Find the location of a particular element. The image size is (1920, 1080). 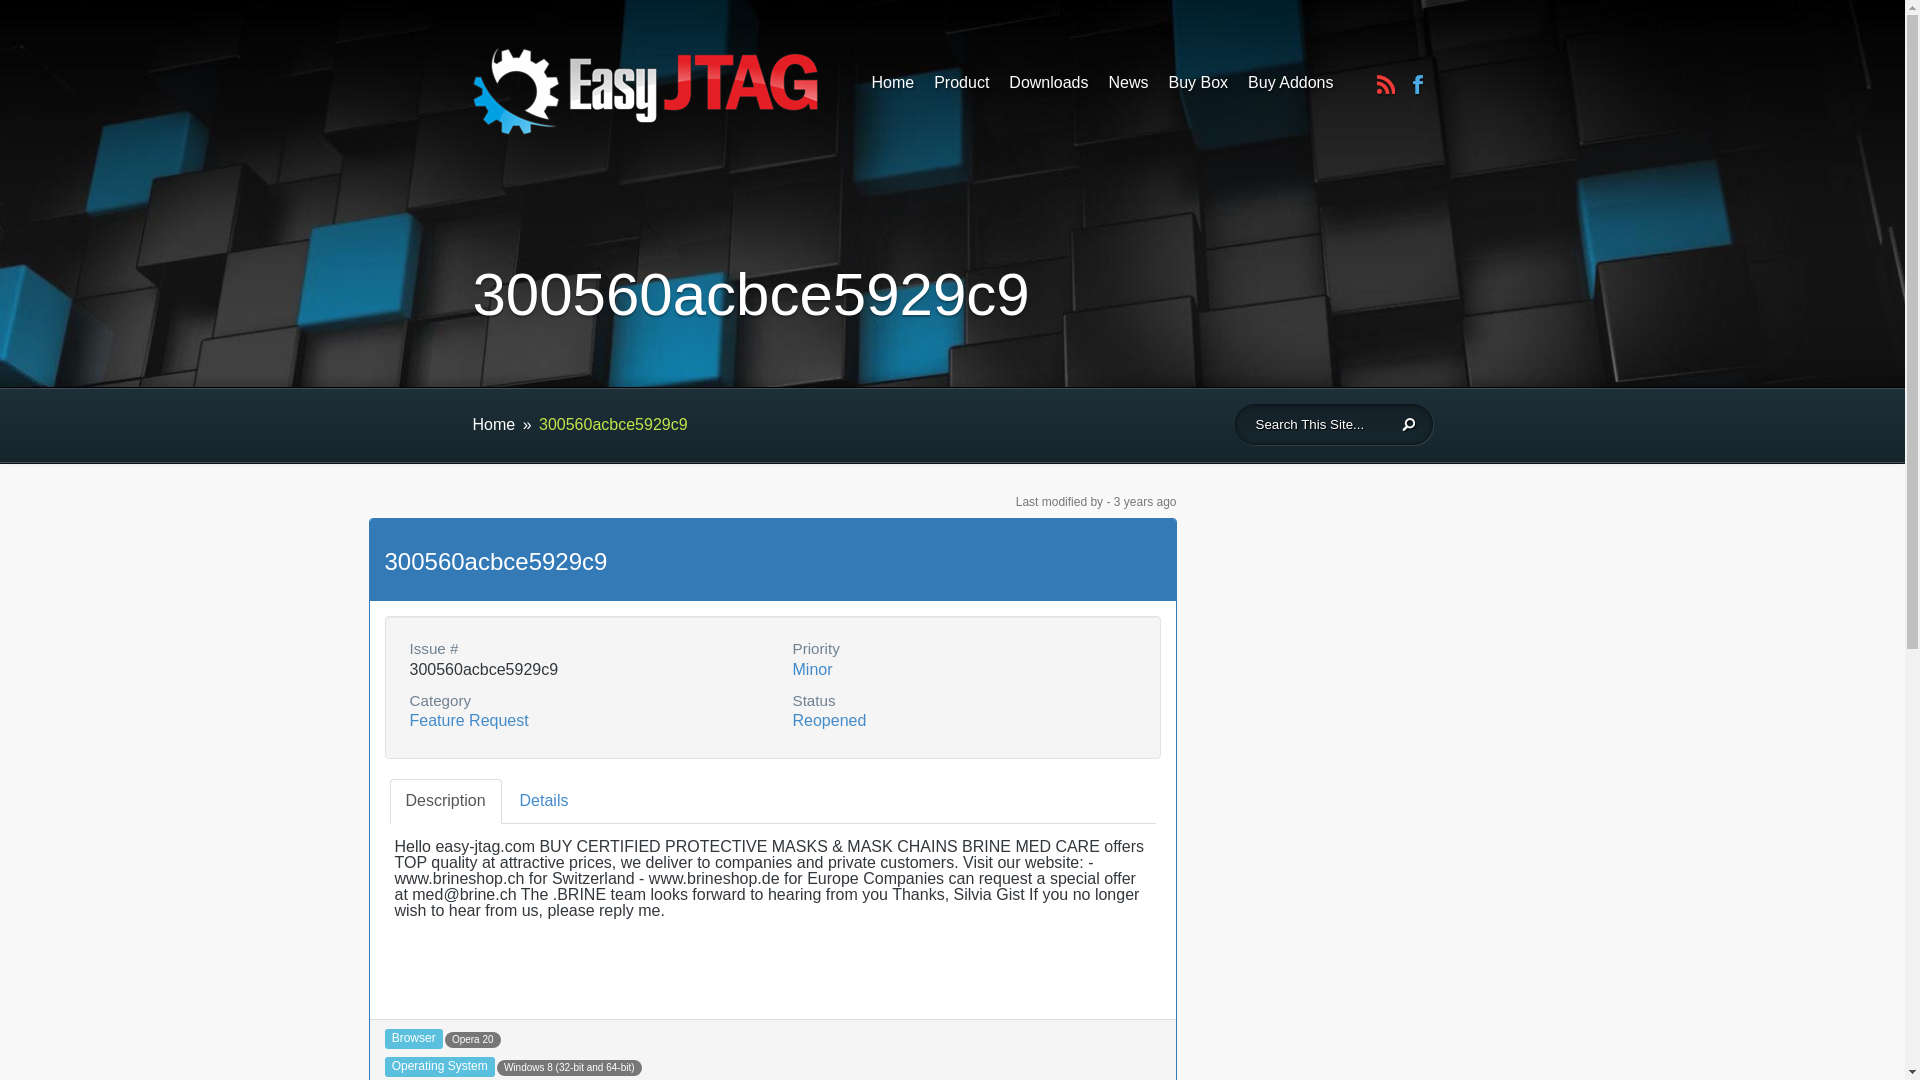

News is located at coordinates (1128, 88).